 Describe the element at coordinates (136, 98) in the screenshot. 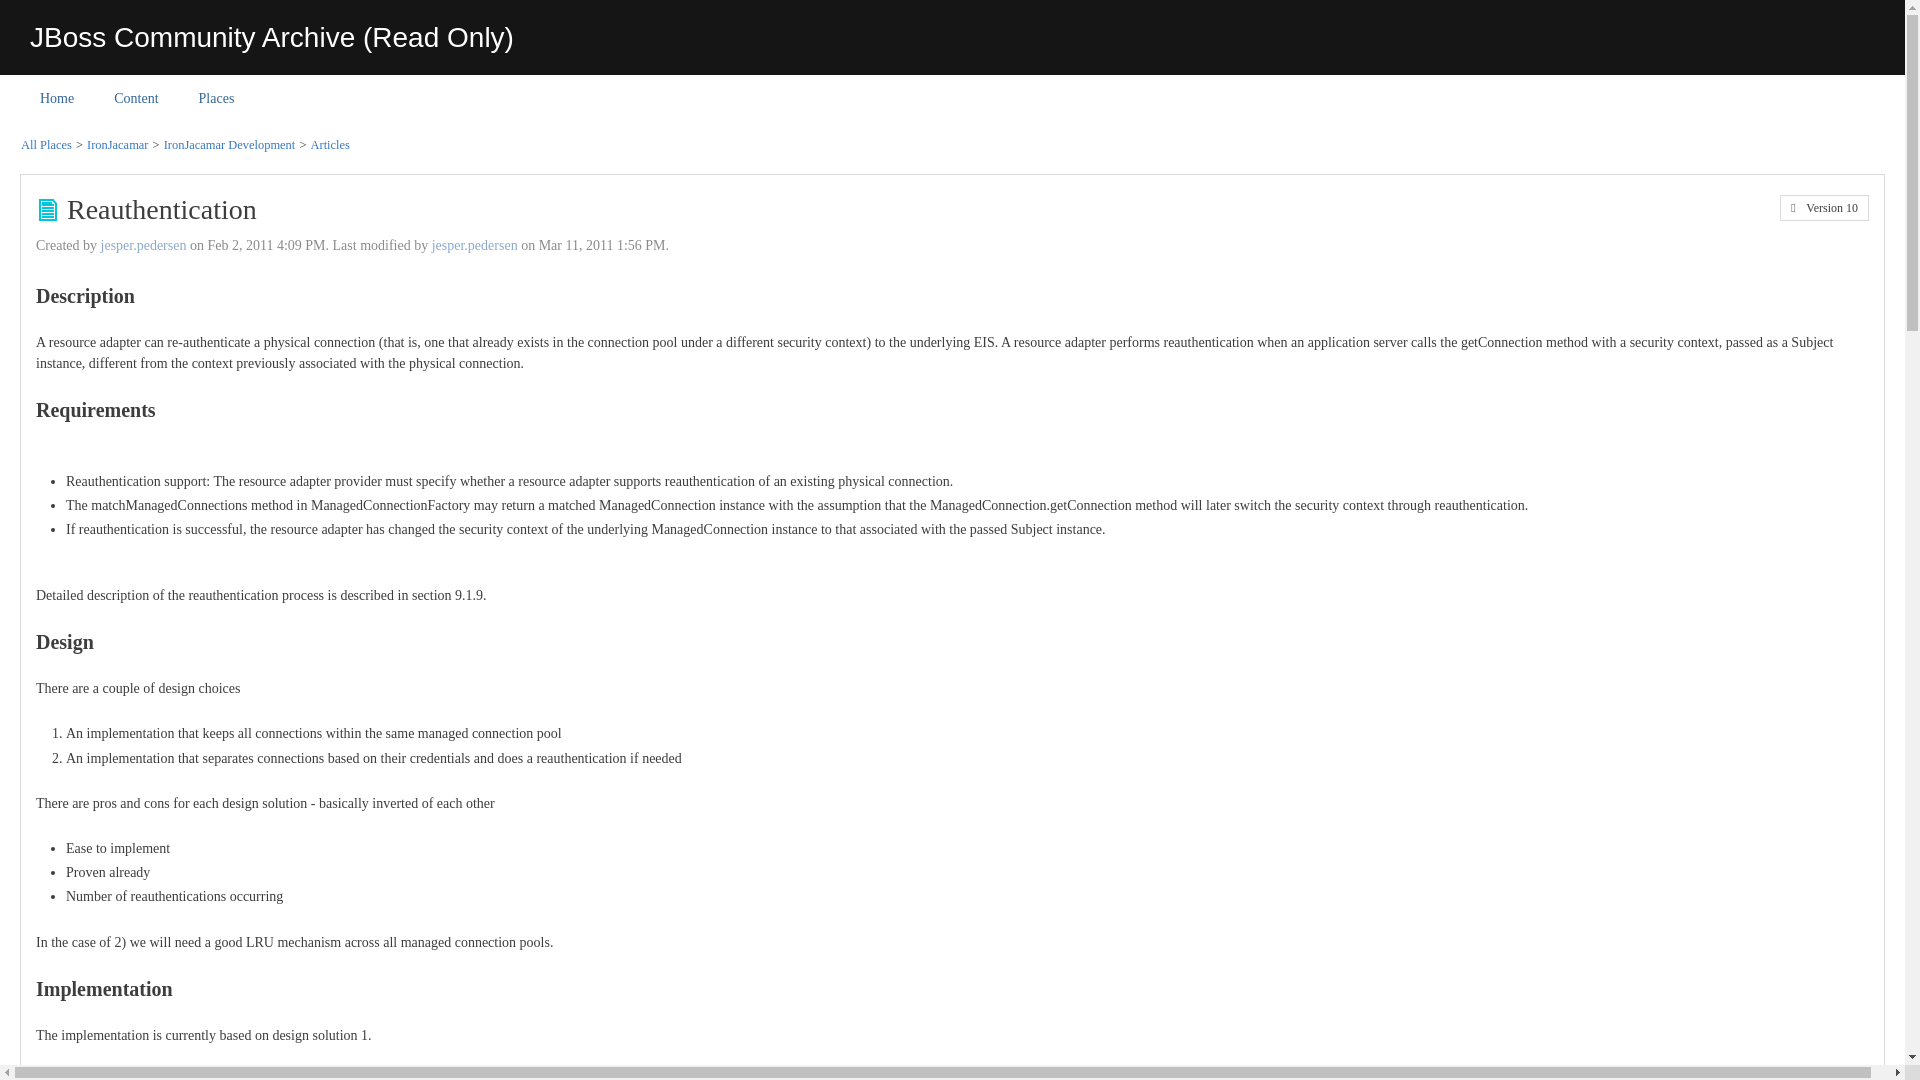

I see `Content` at that location.